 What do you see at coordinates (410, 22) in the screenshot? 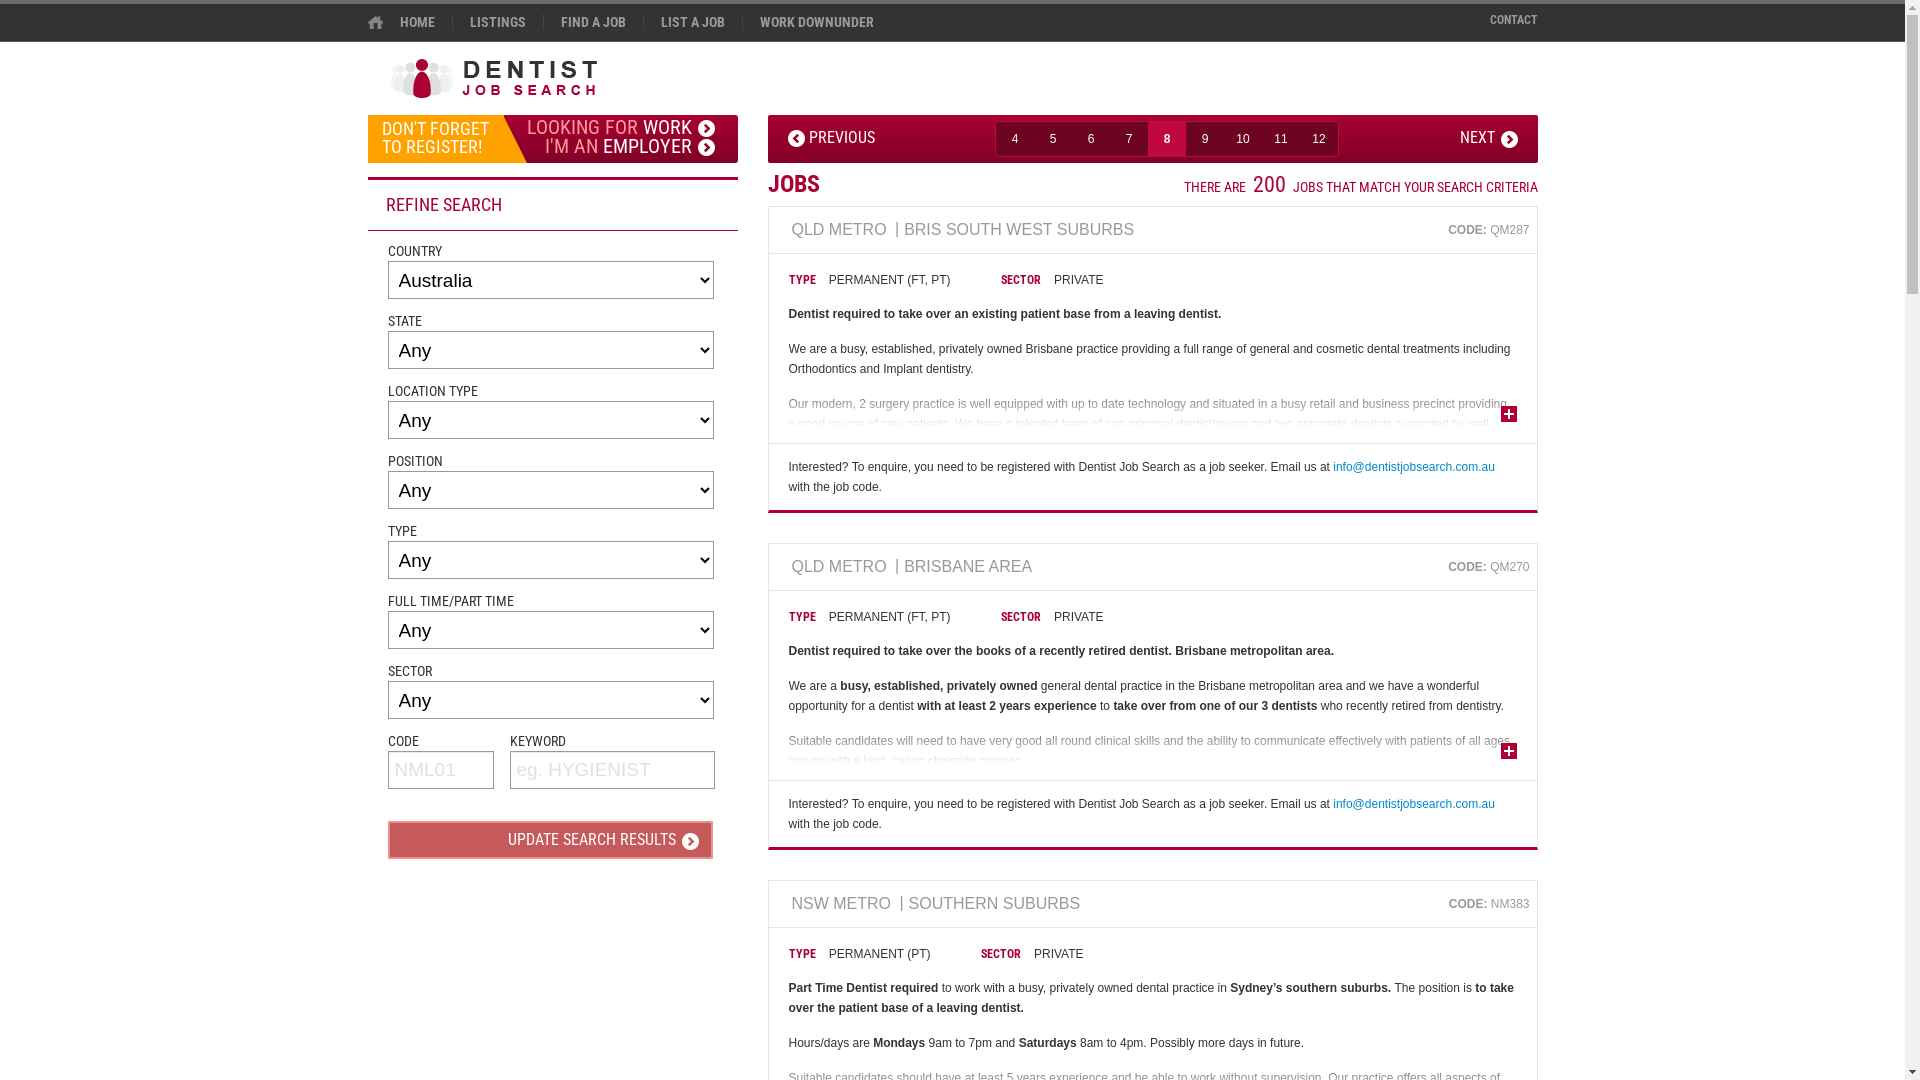
I see `HOME` at bounding box center [410, 22].